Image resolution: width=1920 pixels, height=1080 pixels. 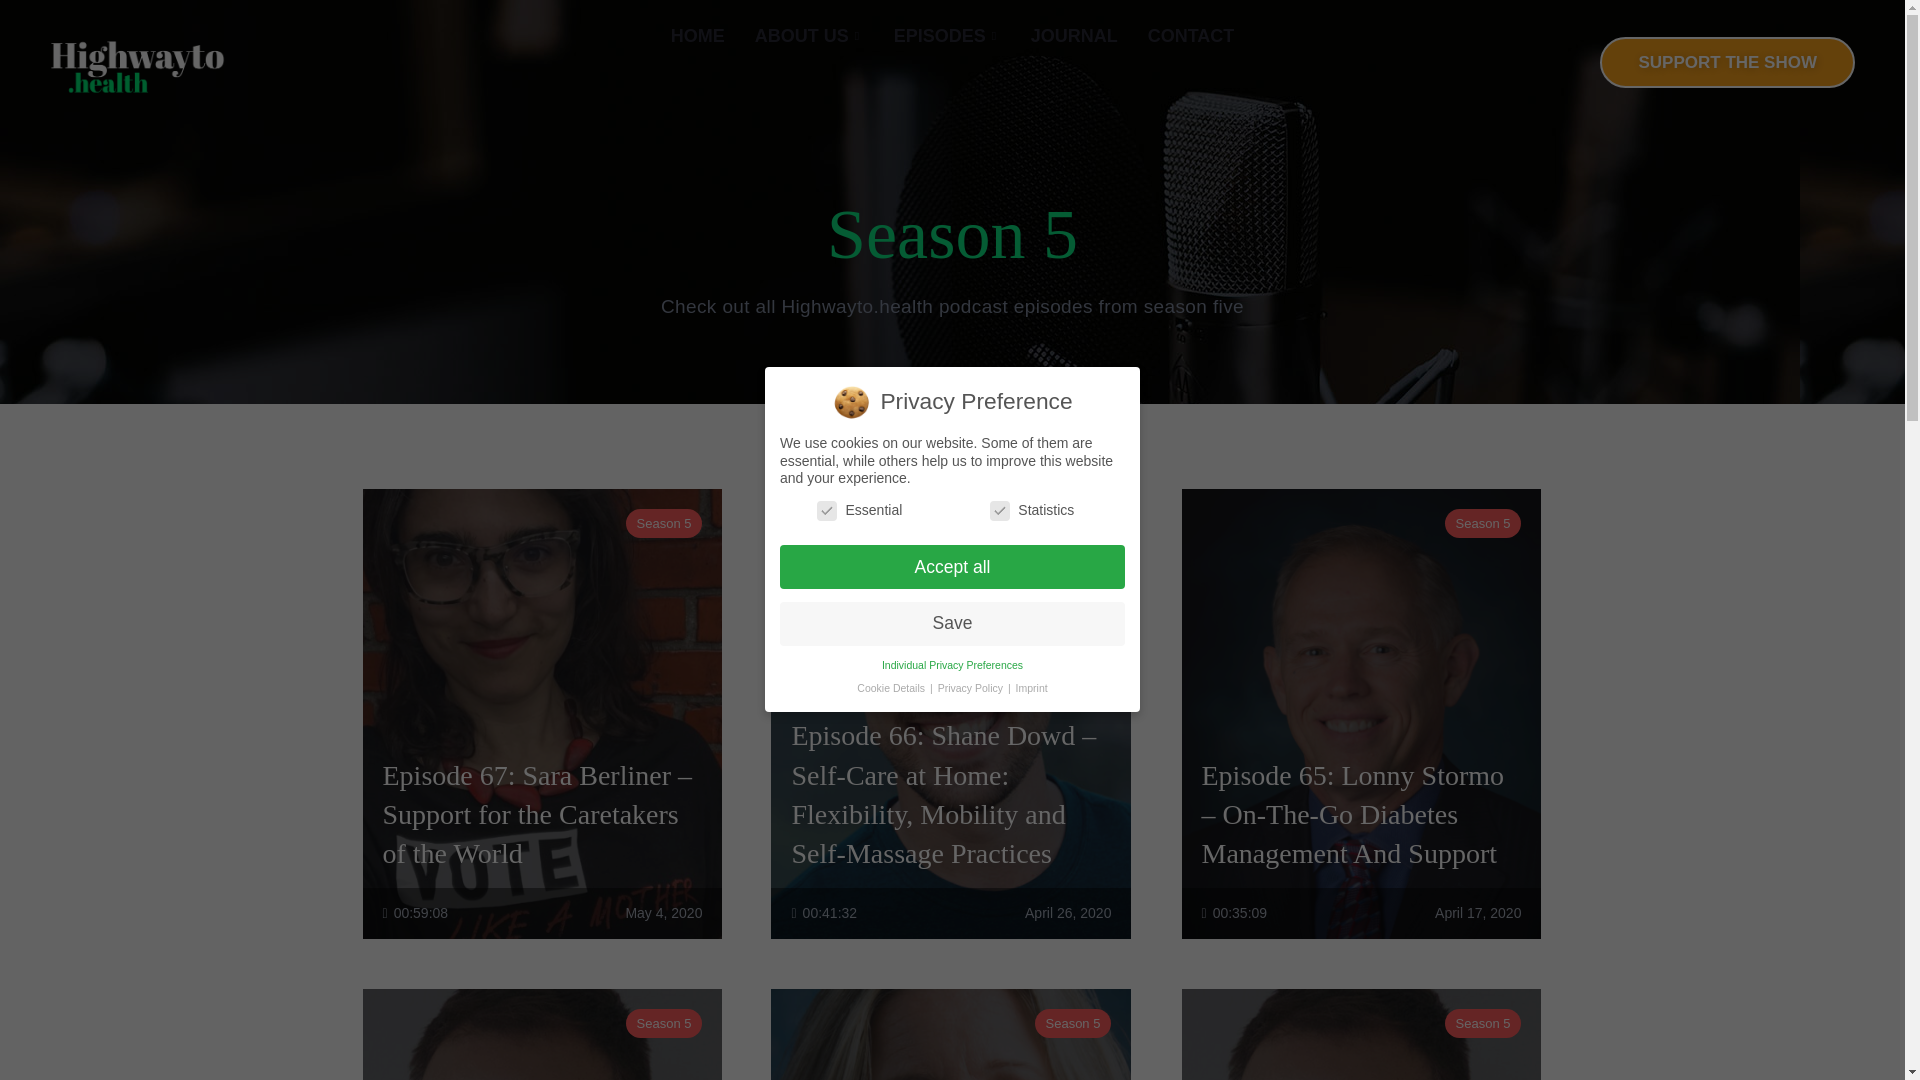 What do you see at coordinates (136, 65) in the screenshot?
I see `Highwayto.health Podcast` at bounding box center [136, 65].